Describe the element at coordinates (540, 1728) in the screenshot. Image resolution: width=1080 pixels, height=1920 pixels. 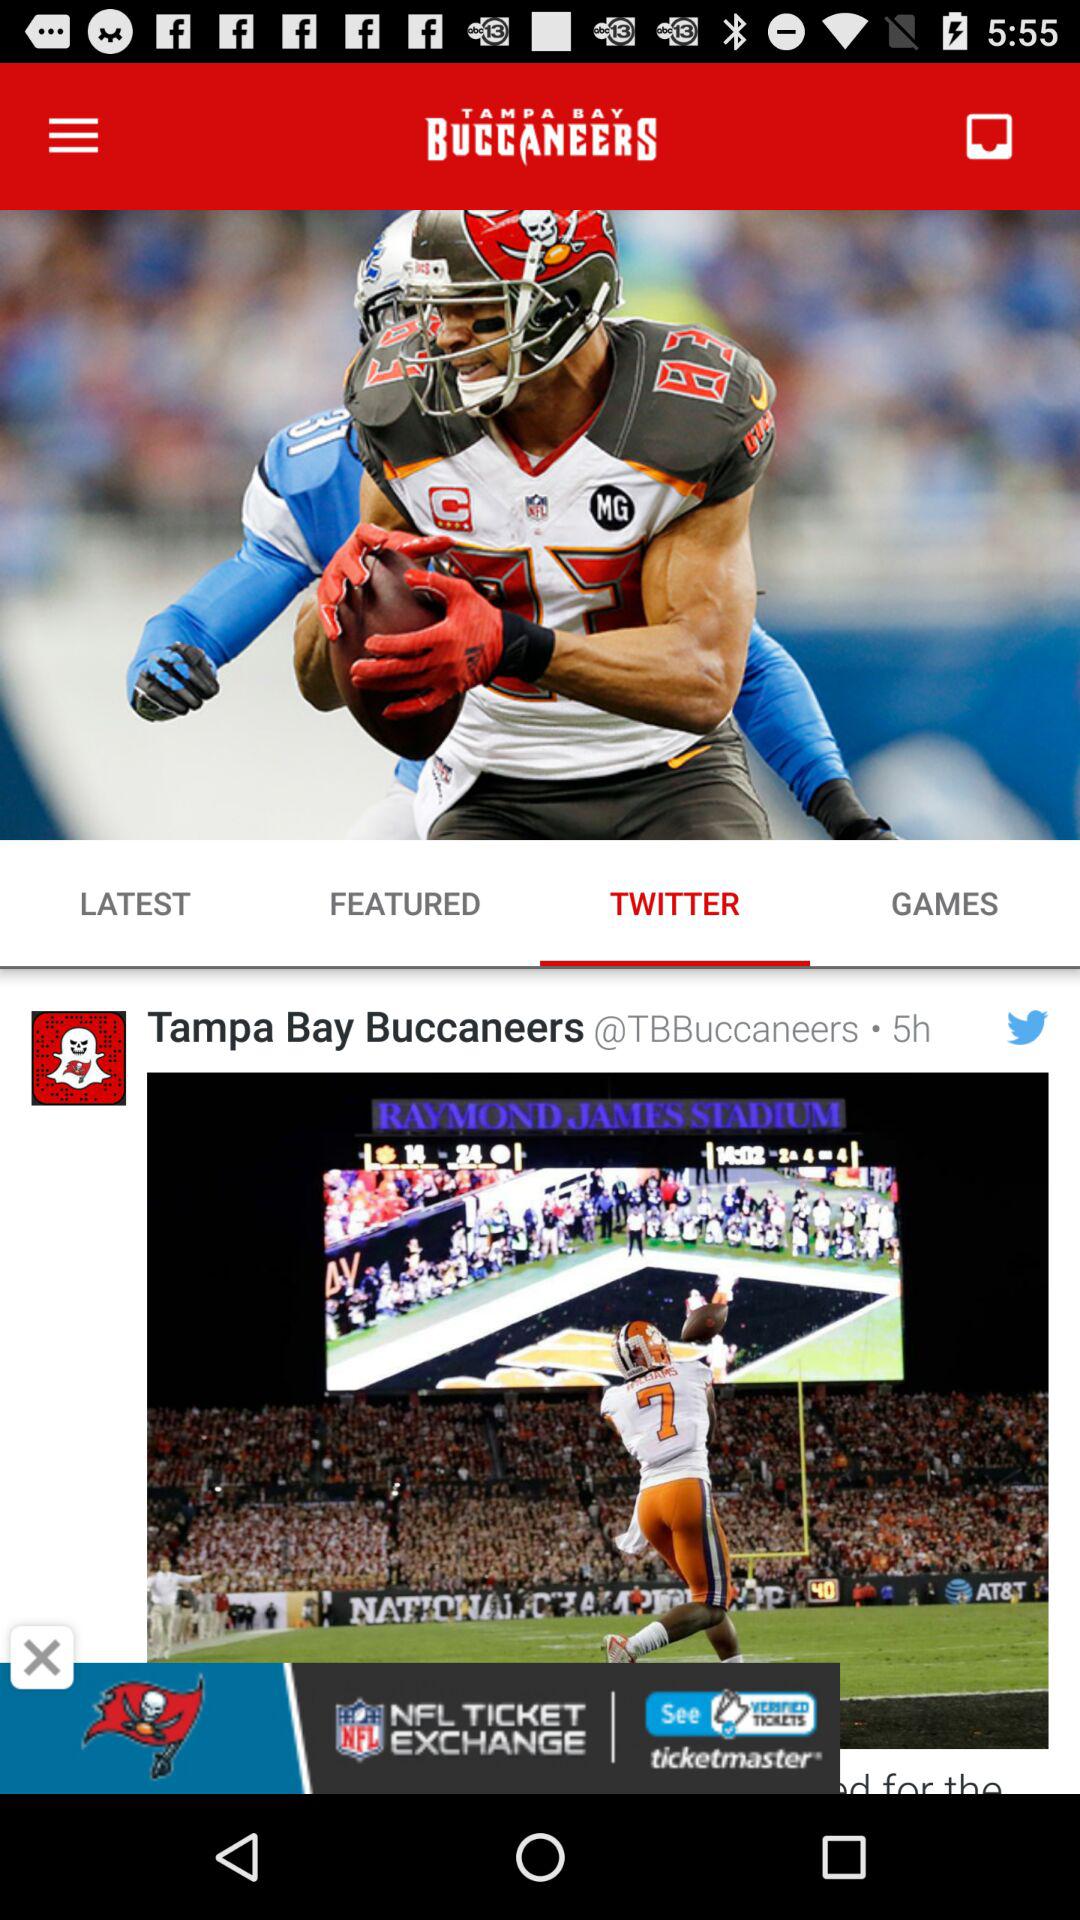
I see `open advertisement` at that location.